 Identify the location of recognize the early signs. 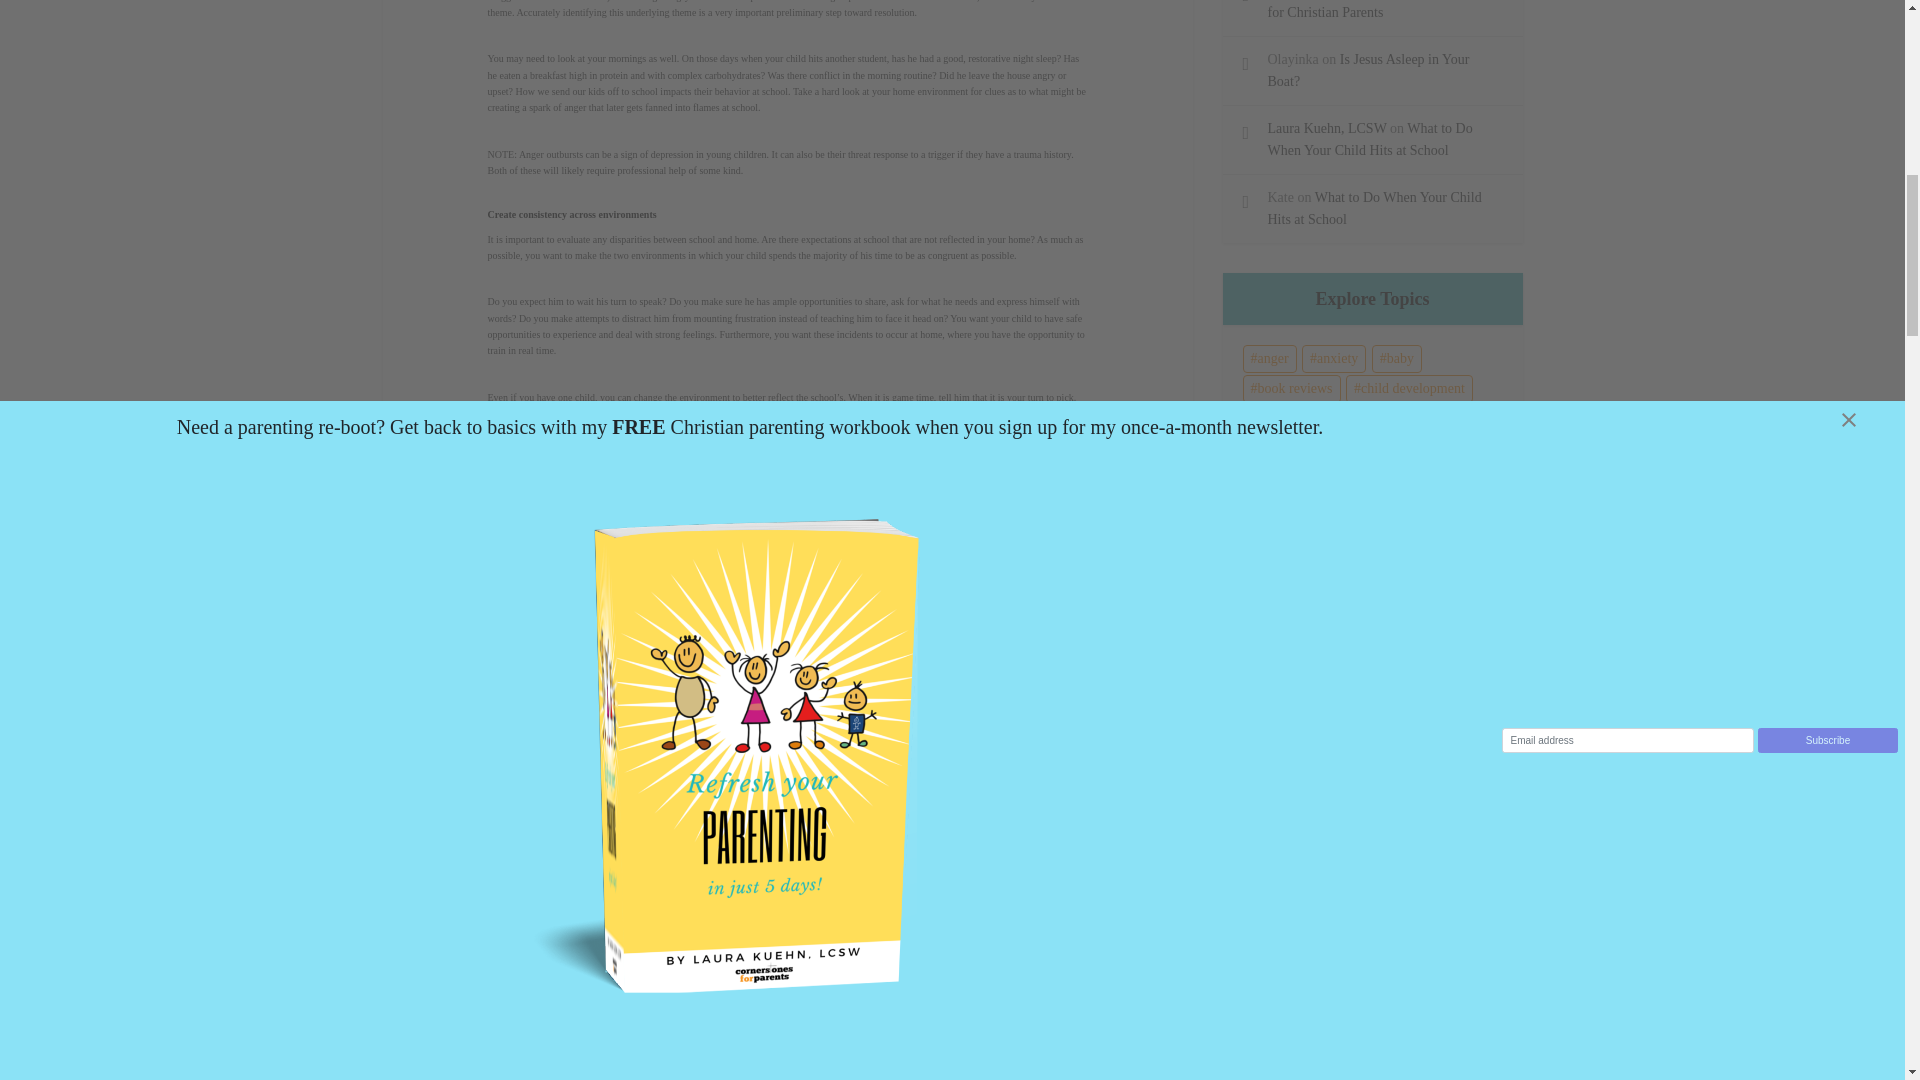
(648, 593).